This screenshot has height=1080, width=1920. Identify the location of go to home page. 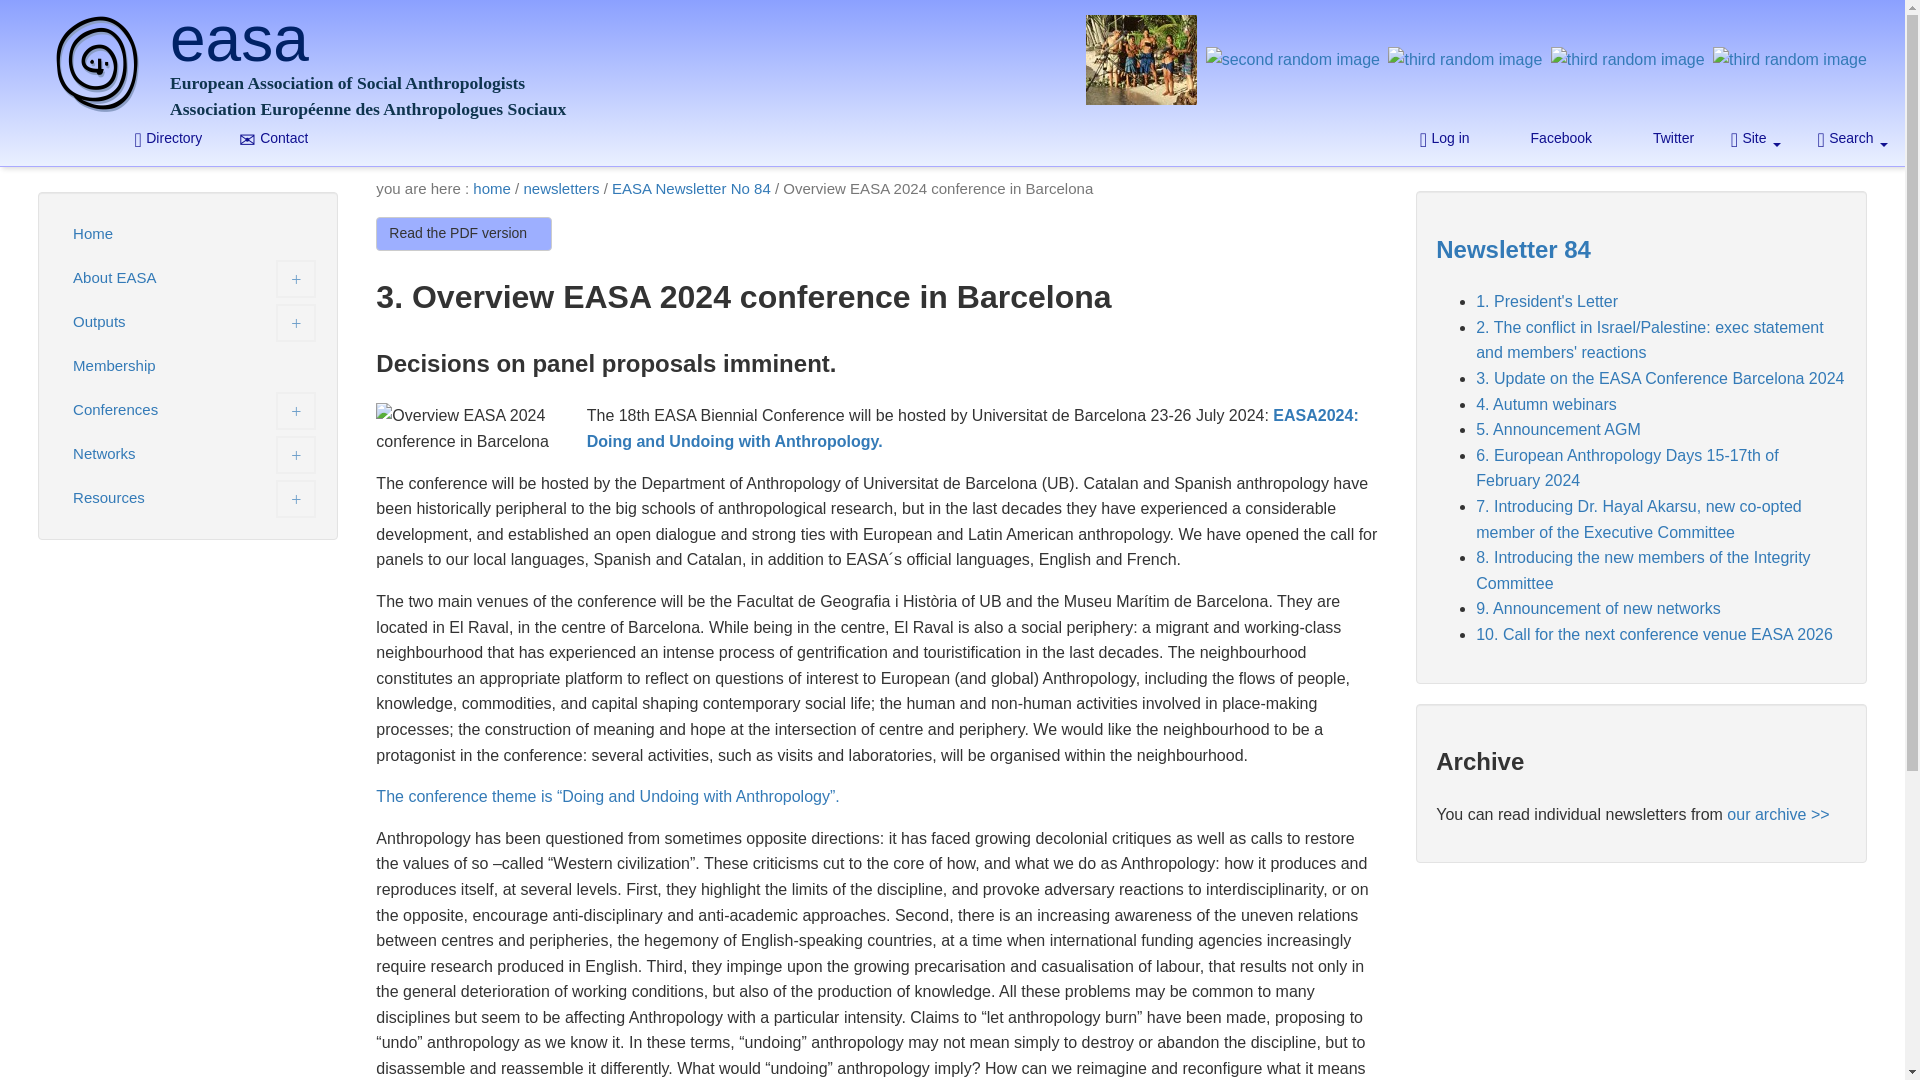
(1756, 138).